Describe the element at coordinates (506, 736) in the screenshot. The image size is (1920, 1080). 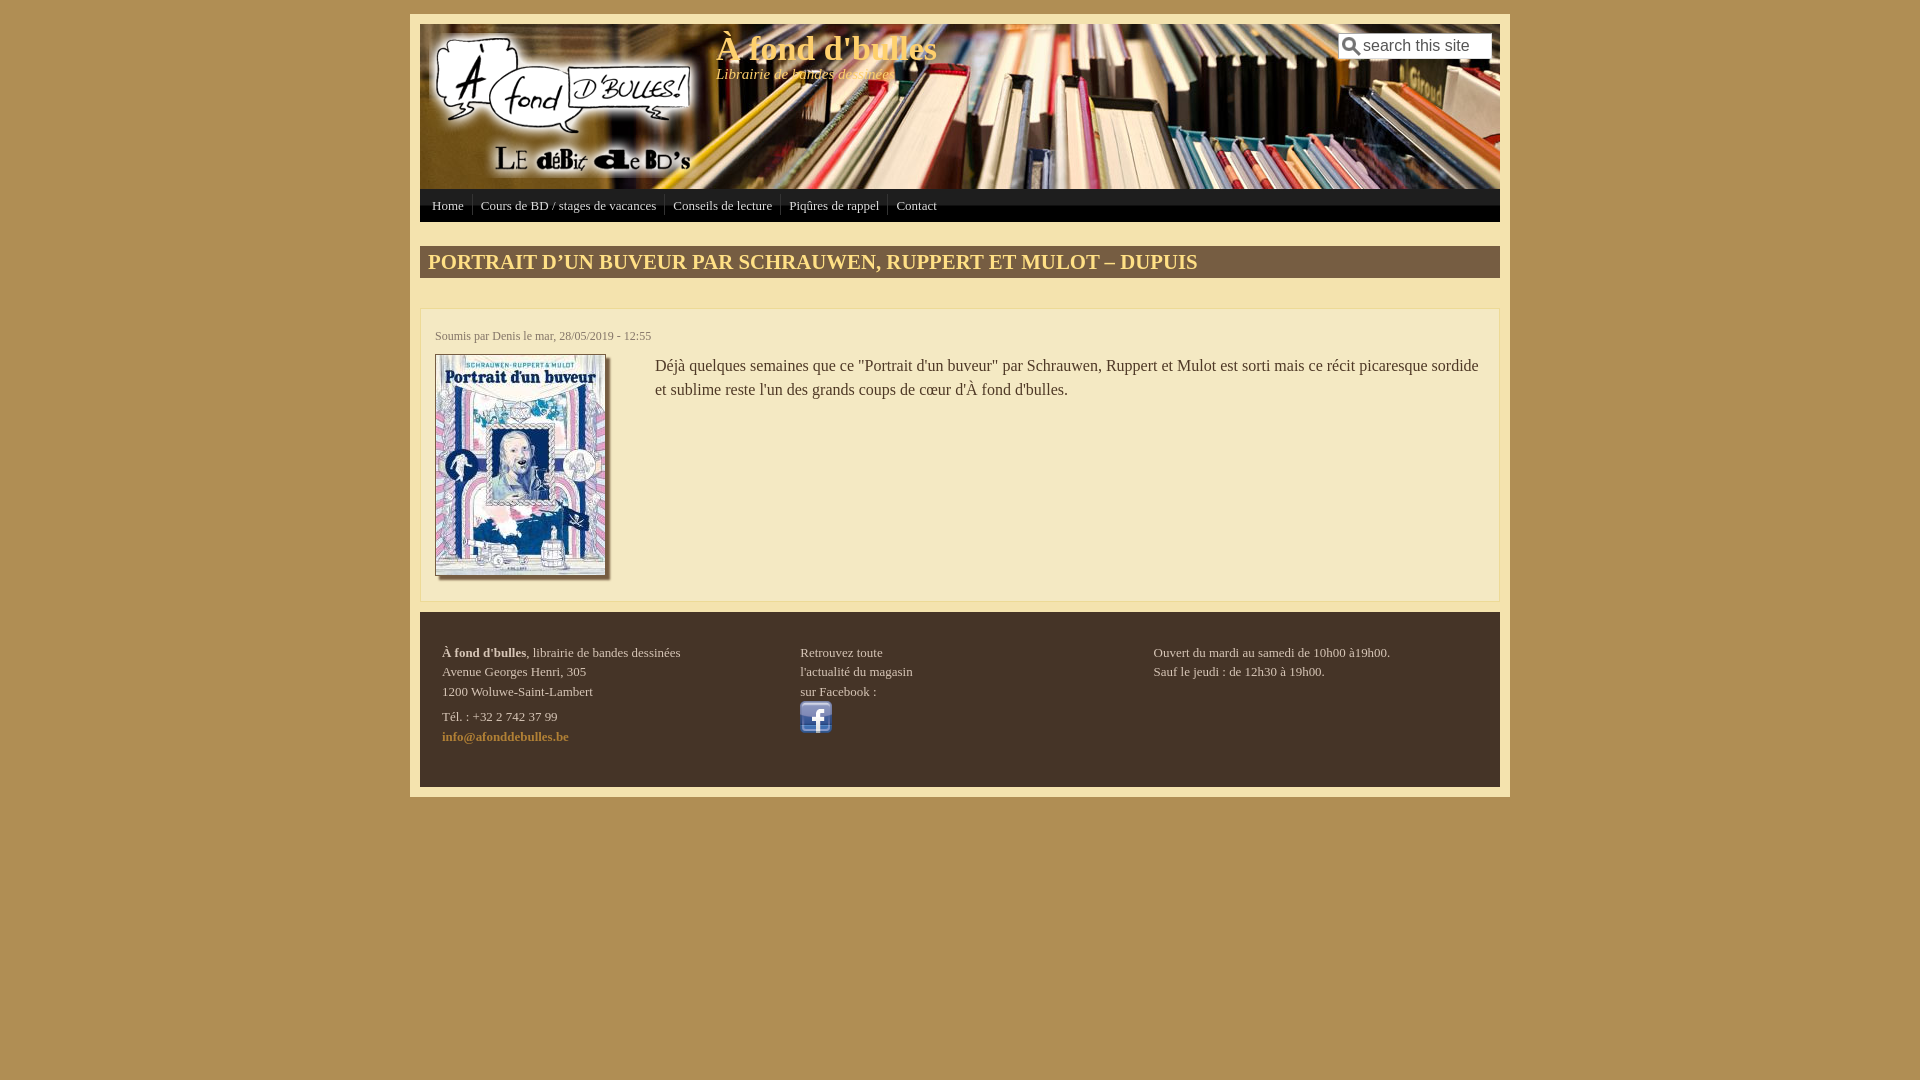
I see `info@afonddebulles.be` at that location.